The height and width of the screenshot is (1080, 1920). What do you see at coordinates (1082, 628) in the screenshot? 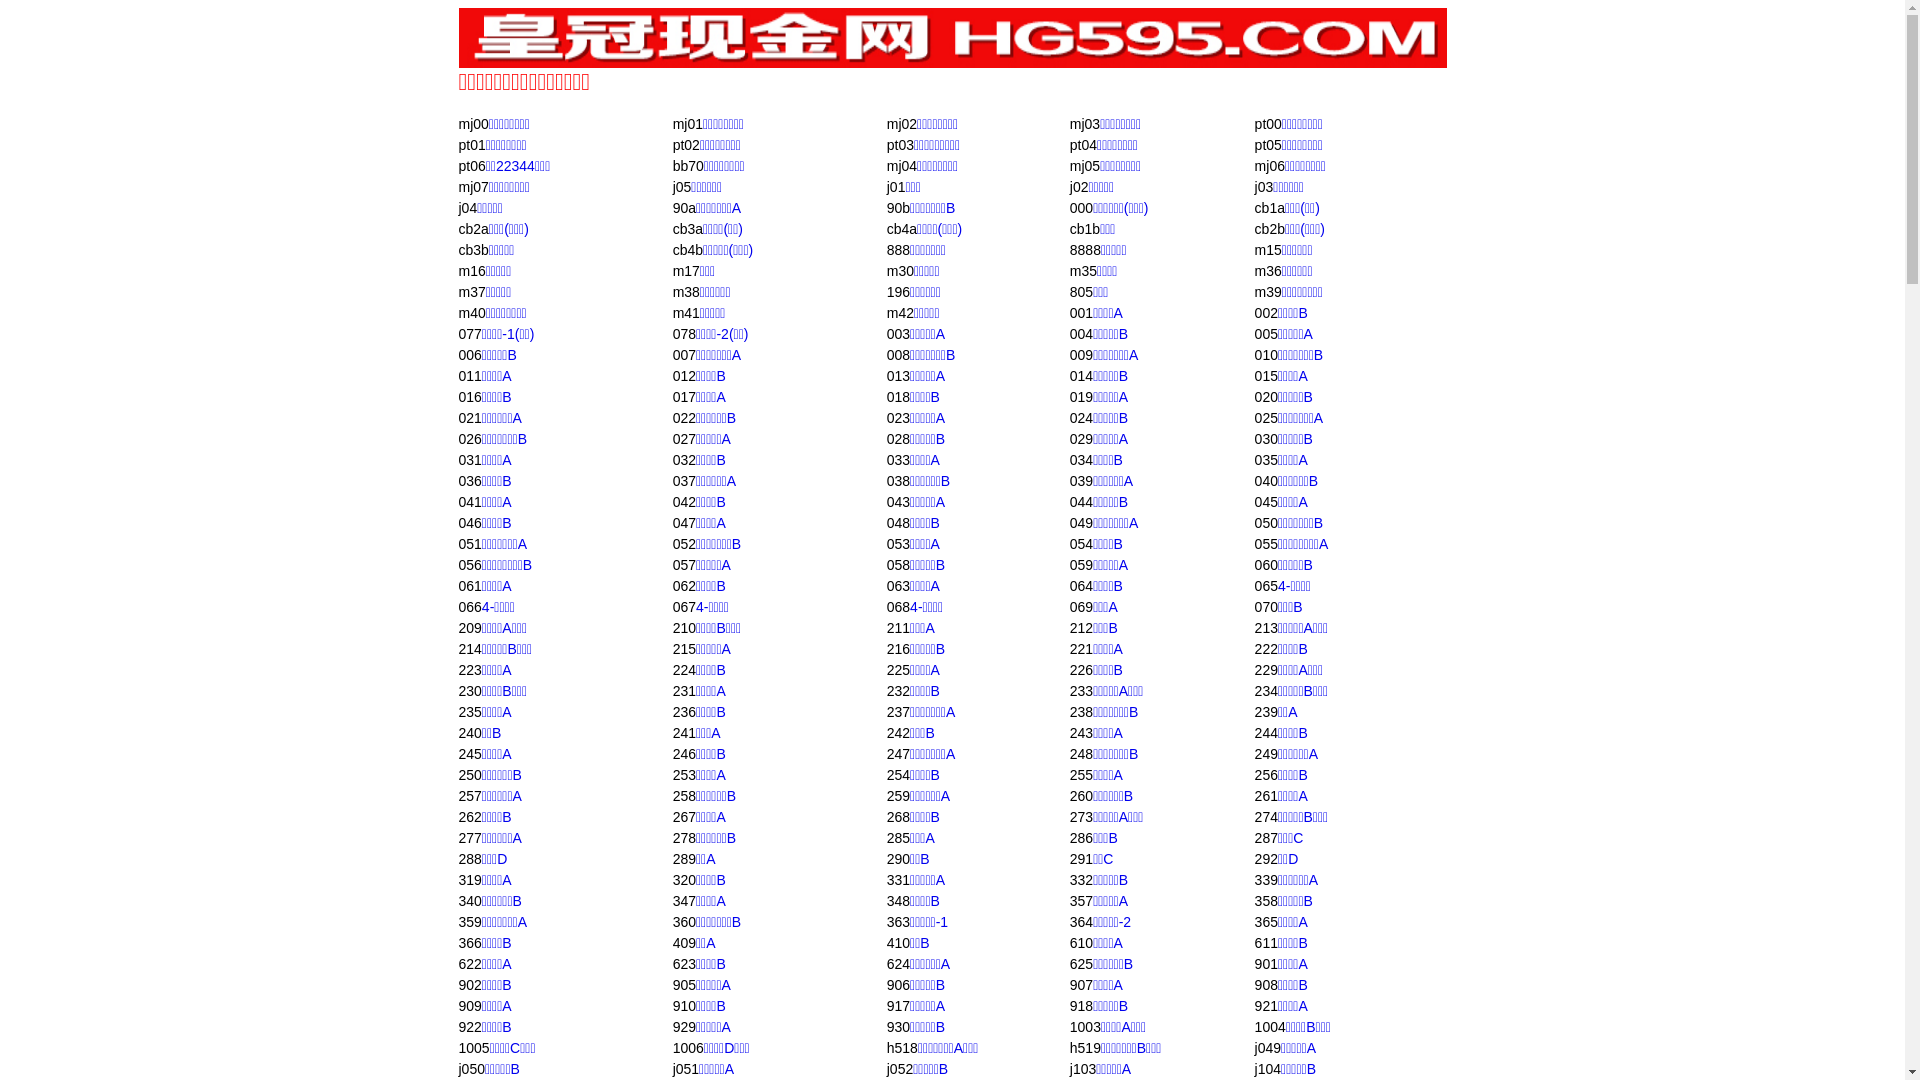
I see `212` at bounding box center [1082, 628].